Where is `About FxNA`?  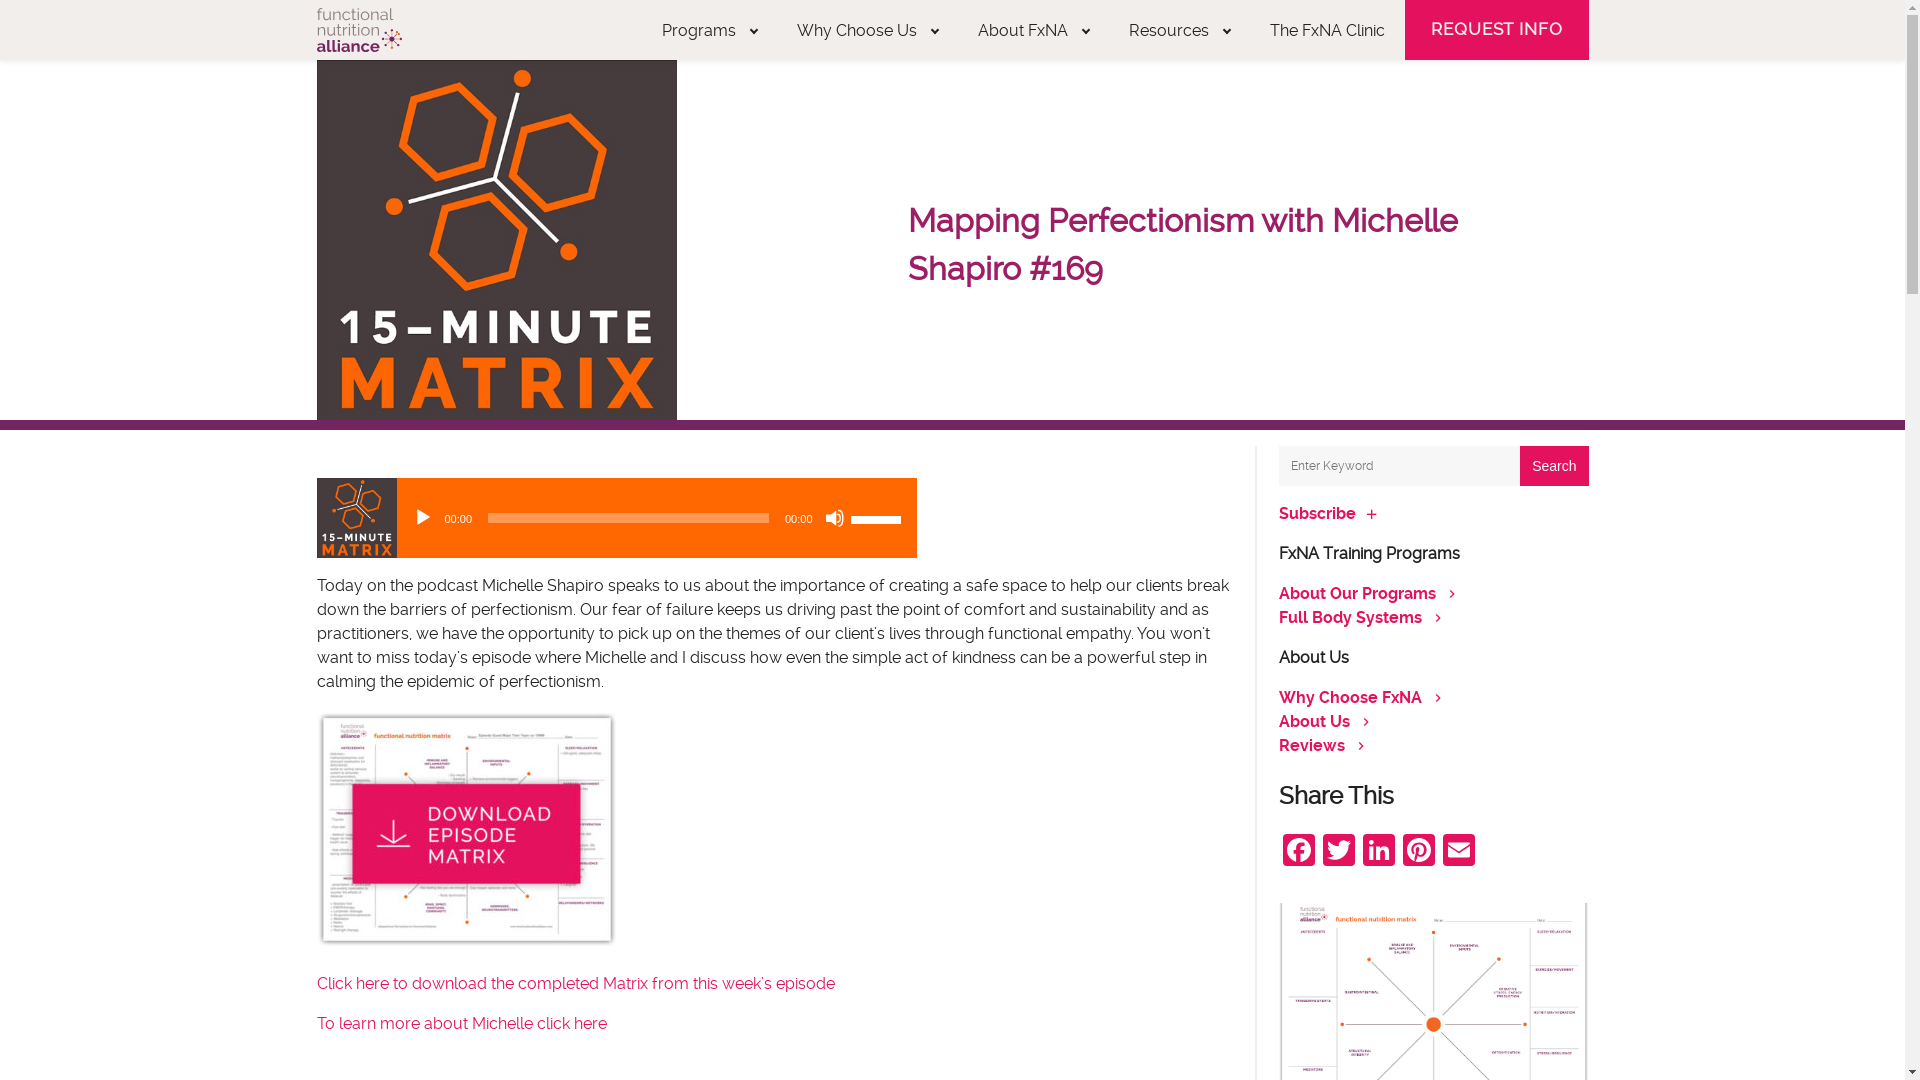 About FxNA is located at coordinates (1034, 30).